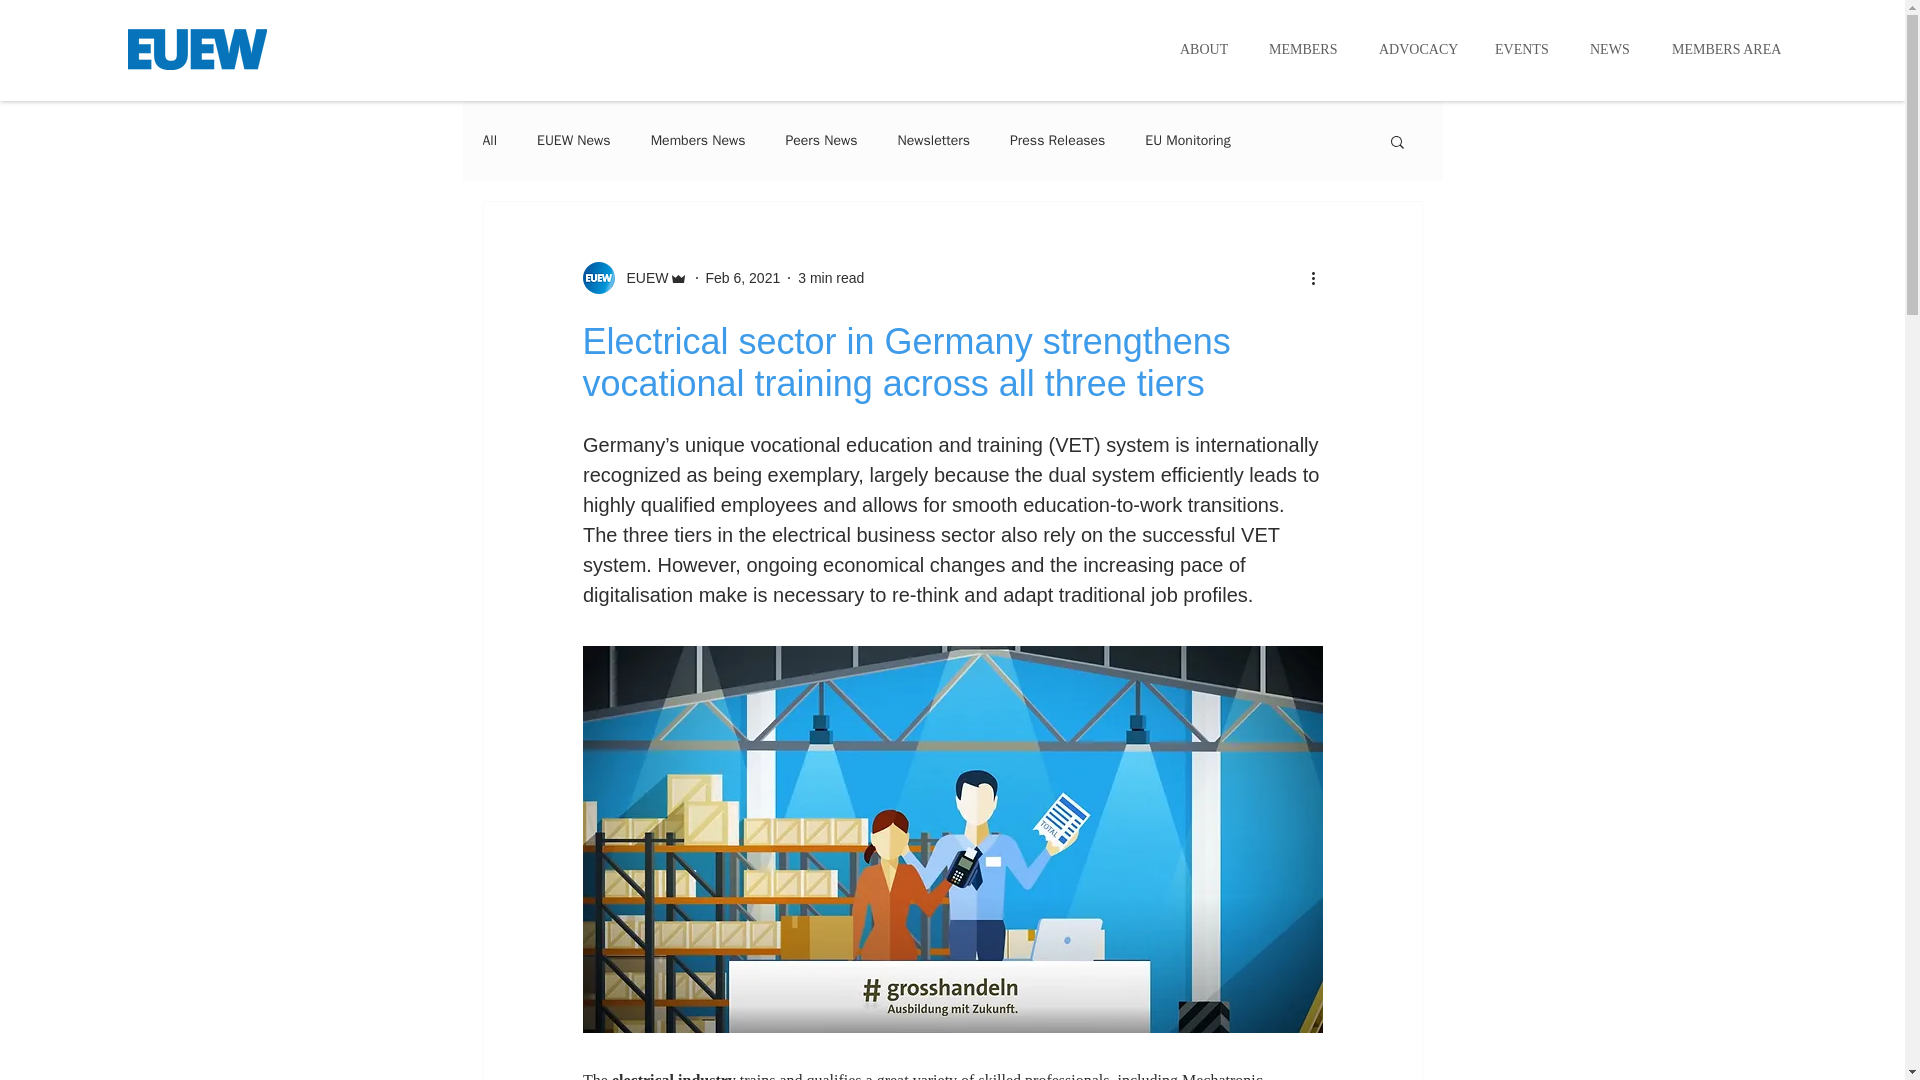  What do you see at coordinates (634, 278) in the screenshot?
I see `EUEW` at bounding box center [634, 278].